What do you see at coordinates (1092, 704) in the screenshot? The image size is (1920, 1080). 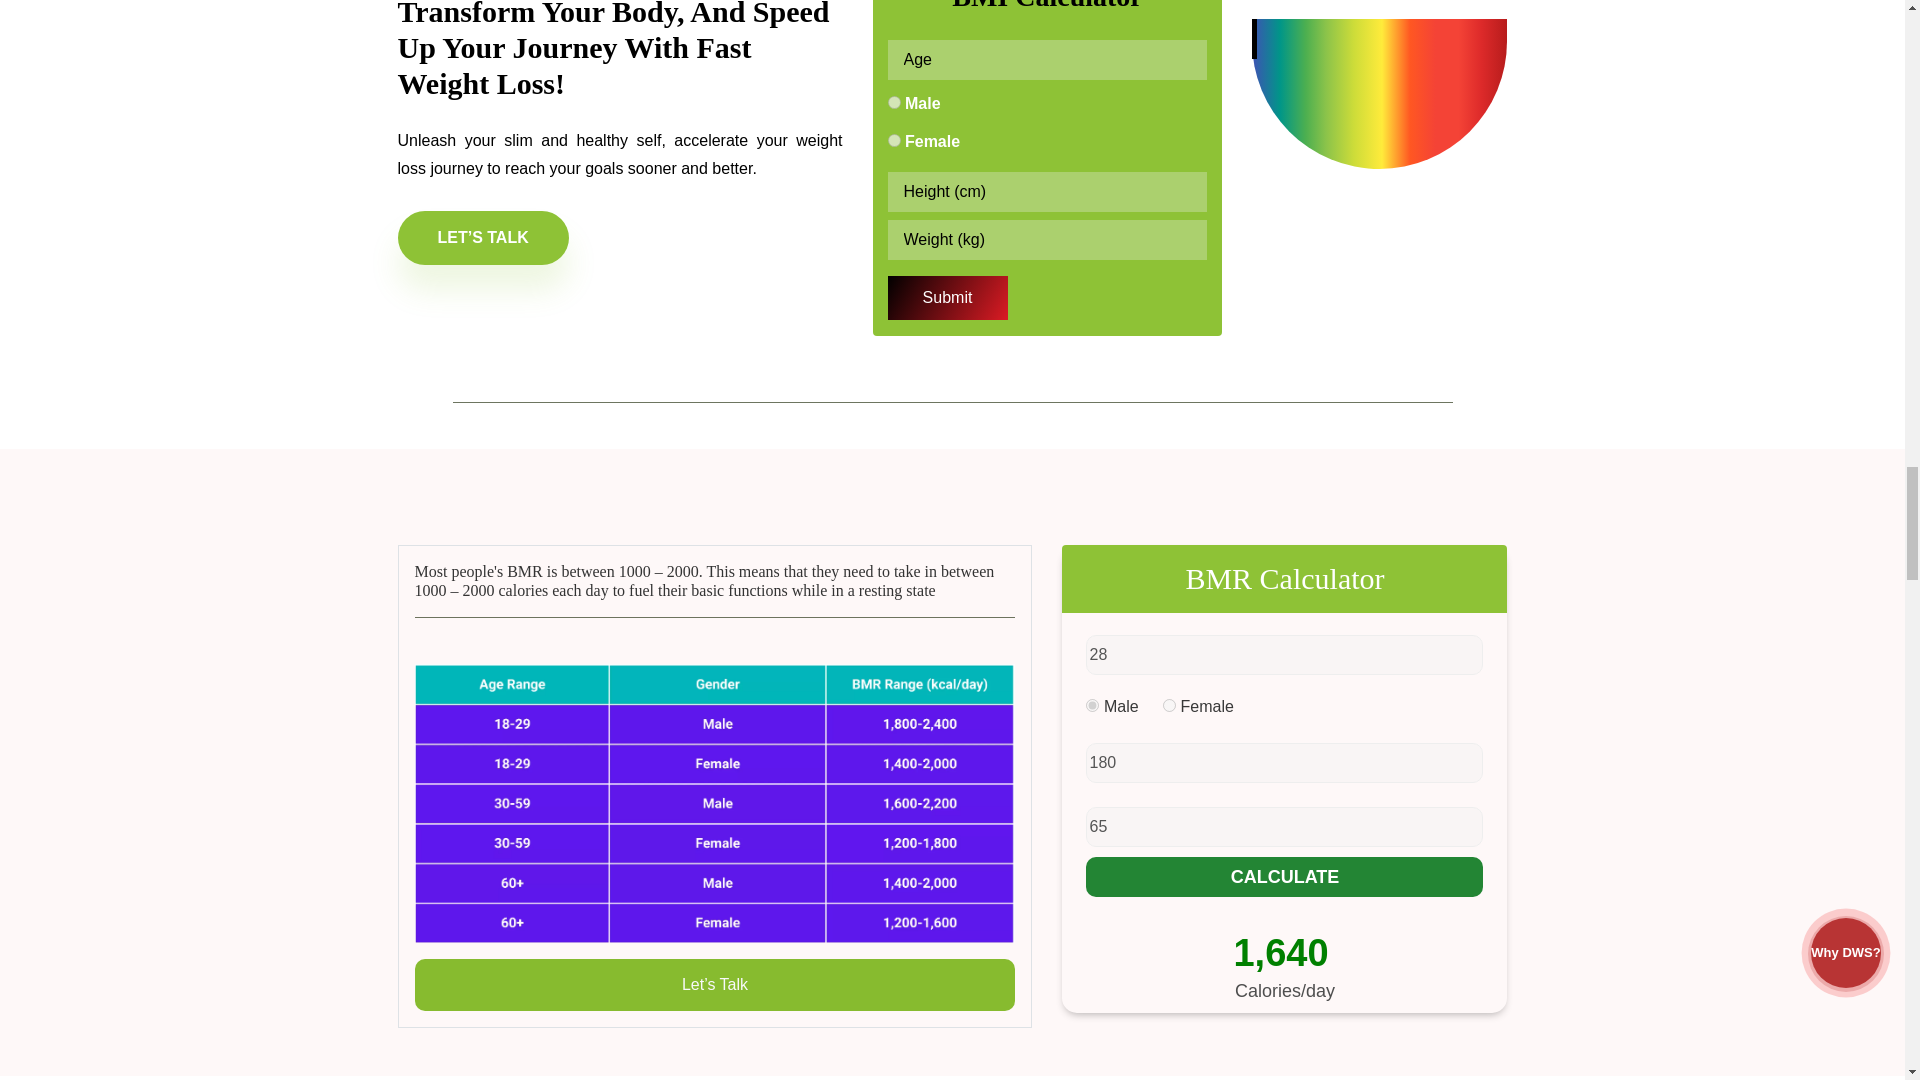 I see `male` at bounding box center [1092, 704].